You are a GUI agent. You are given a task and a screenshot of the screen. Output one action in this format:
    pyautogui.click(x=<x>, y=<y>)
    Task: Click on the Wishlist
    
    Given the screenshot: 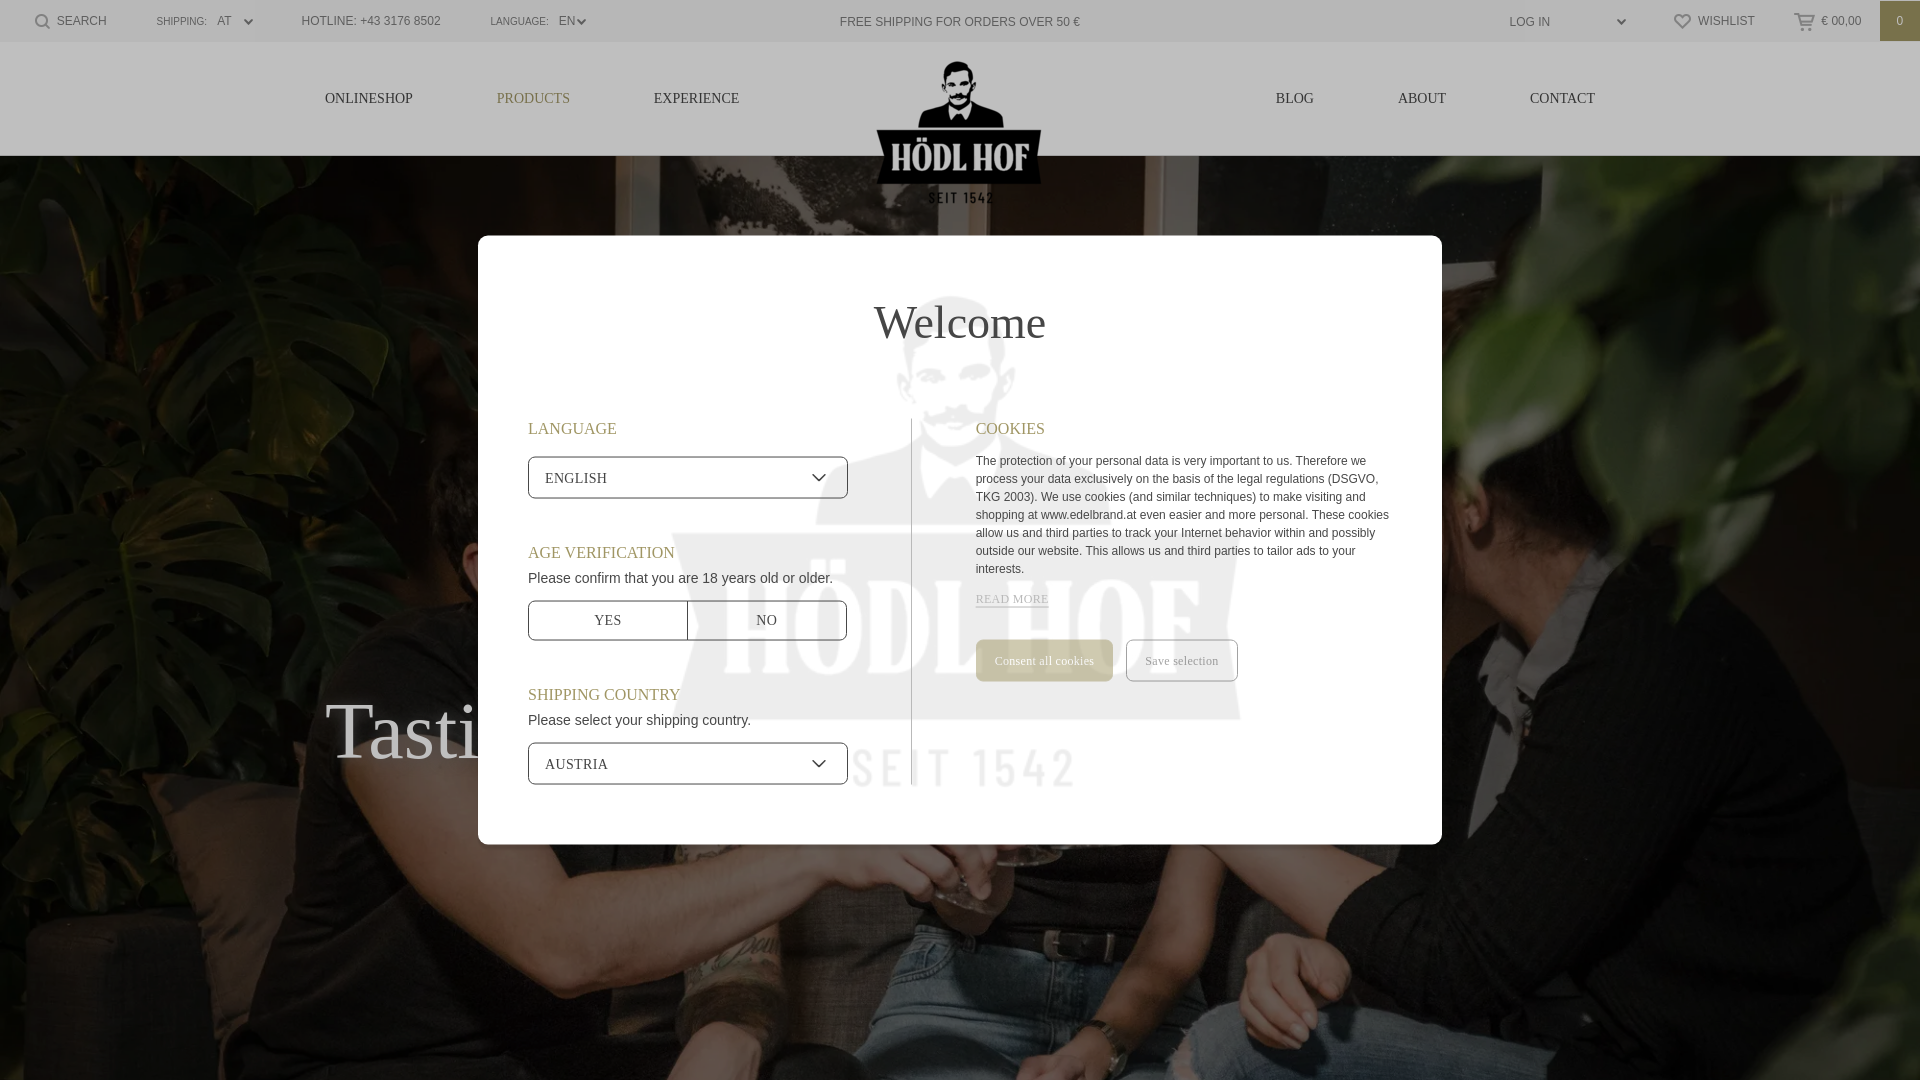 What is the action you would take?
    pyautogui.click(x=1714, y=20)
    